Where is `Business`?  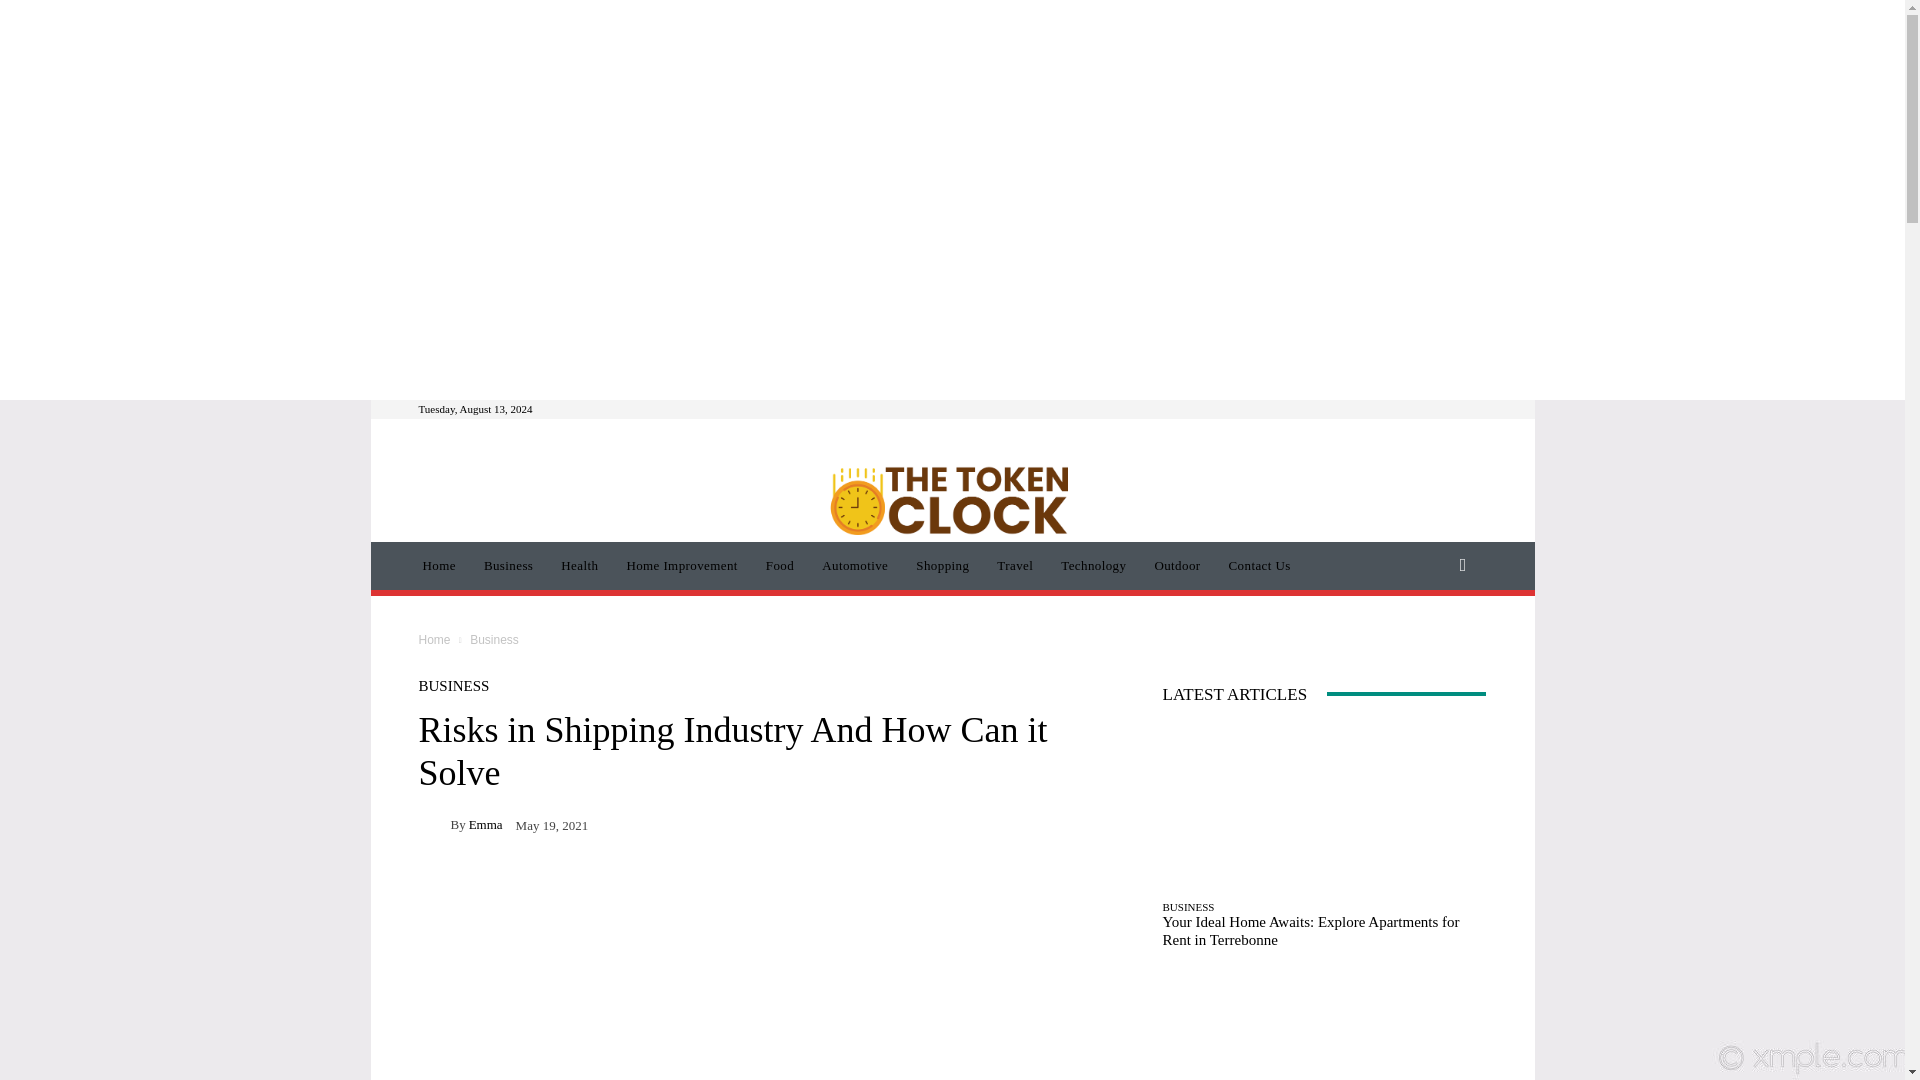 Business is located at coordinates (508, 566).